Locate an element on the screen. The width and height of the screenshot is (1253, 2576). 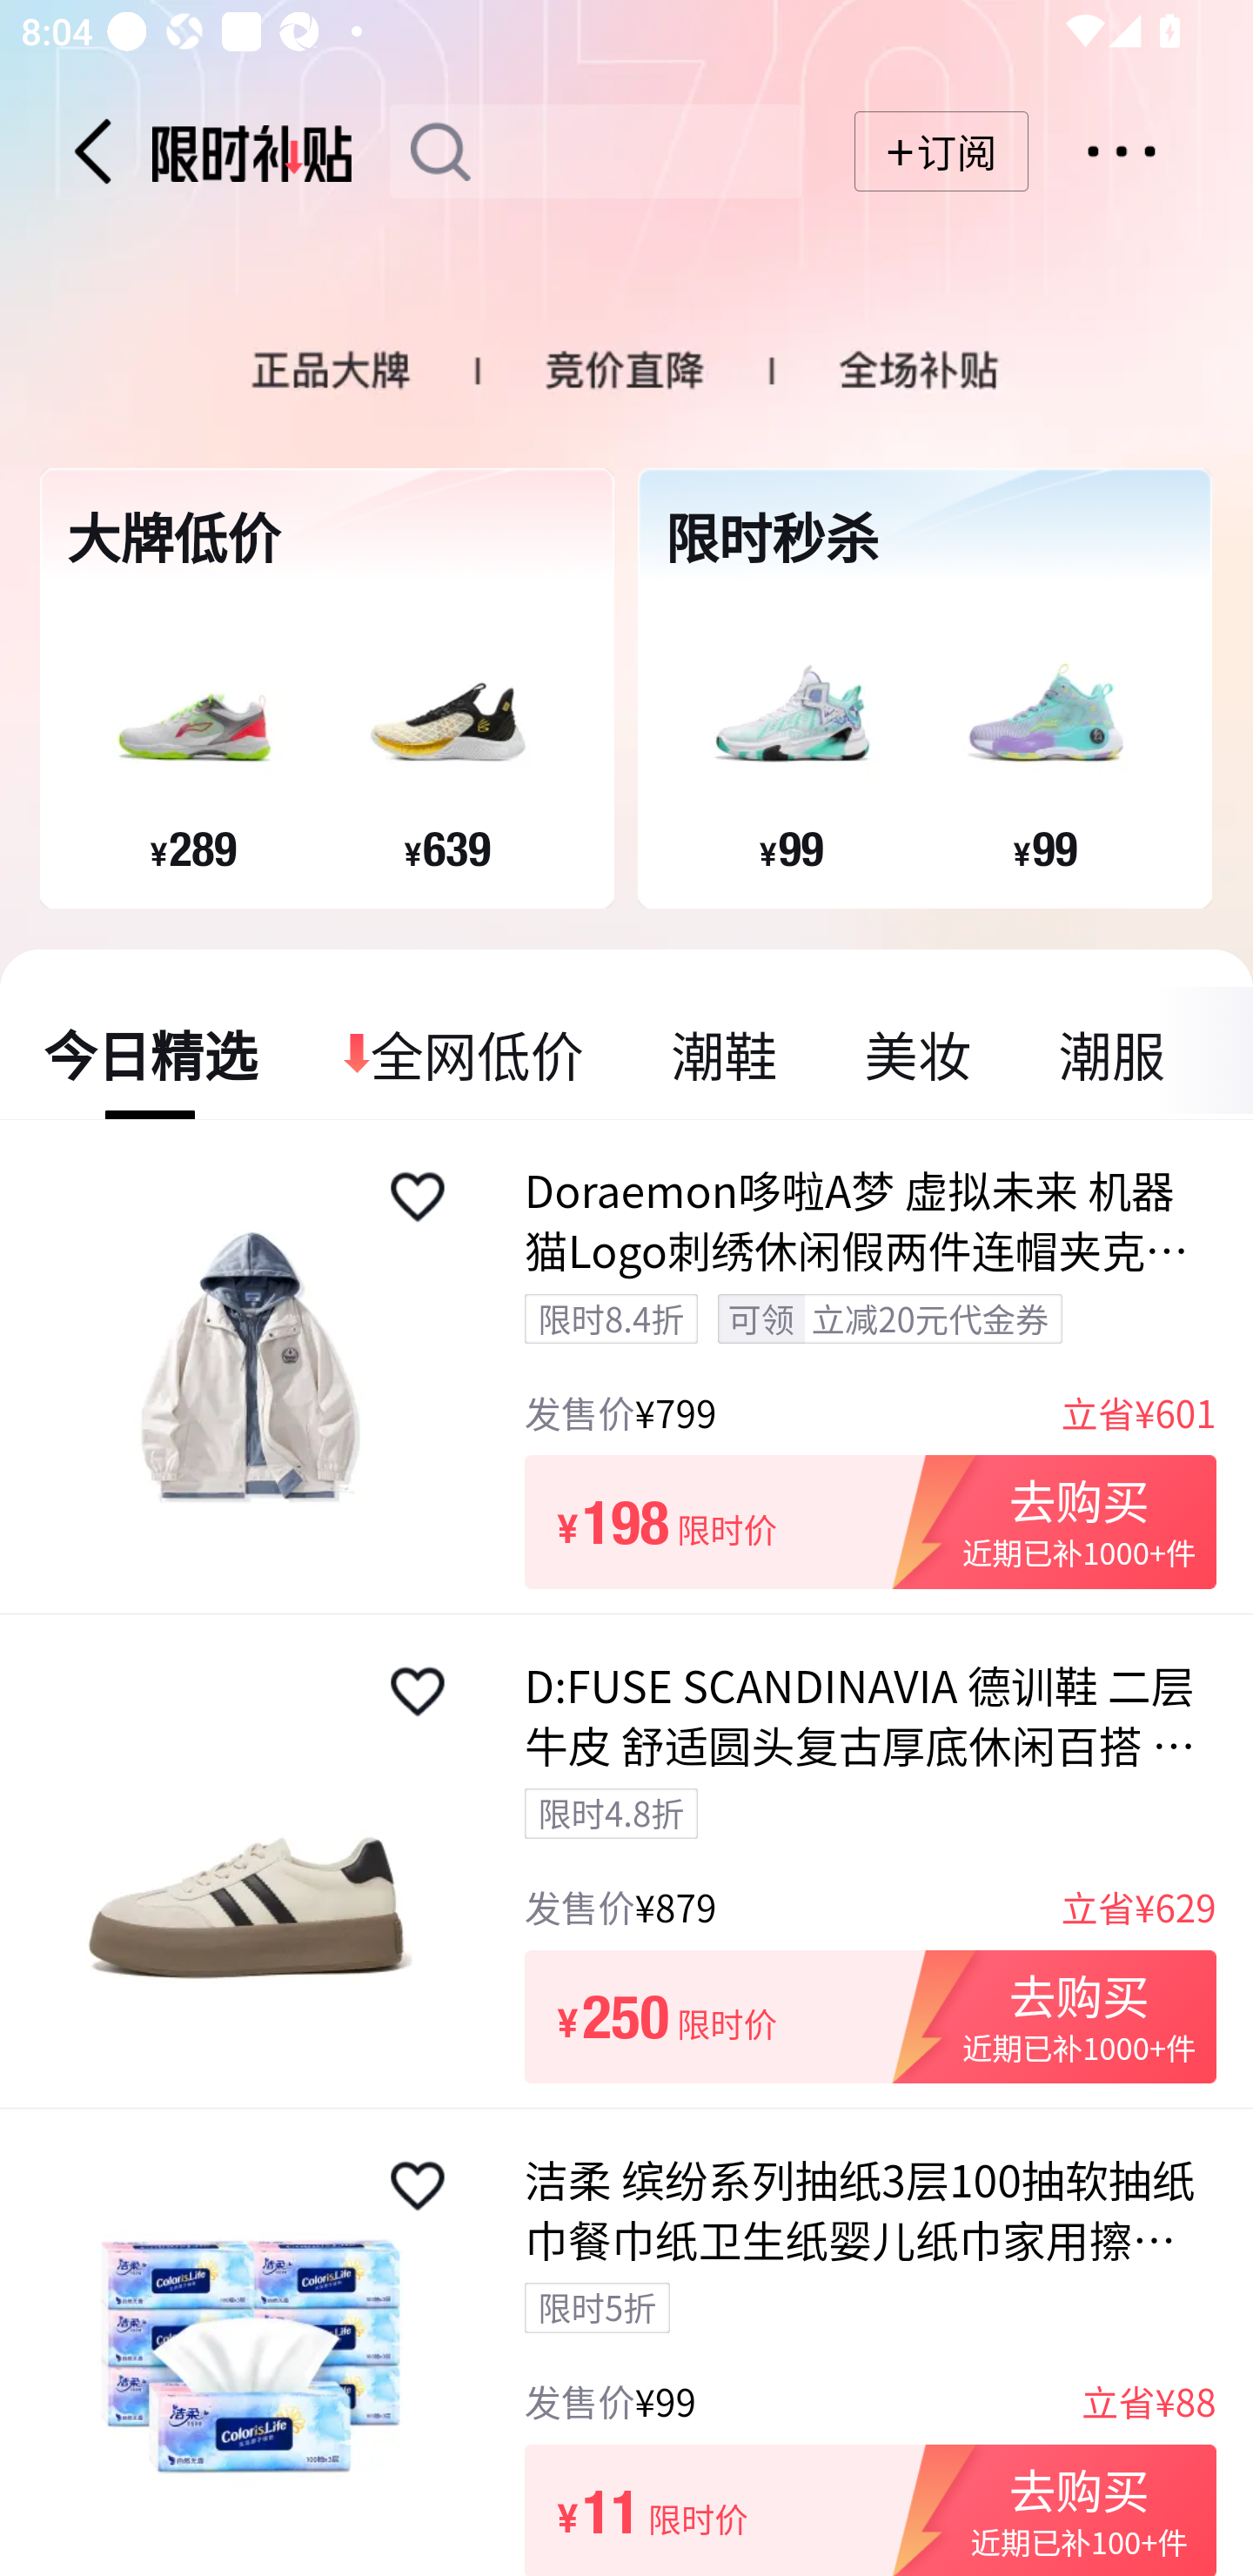
resize,w_60 is located at coordinates (418, 1196).